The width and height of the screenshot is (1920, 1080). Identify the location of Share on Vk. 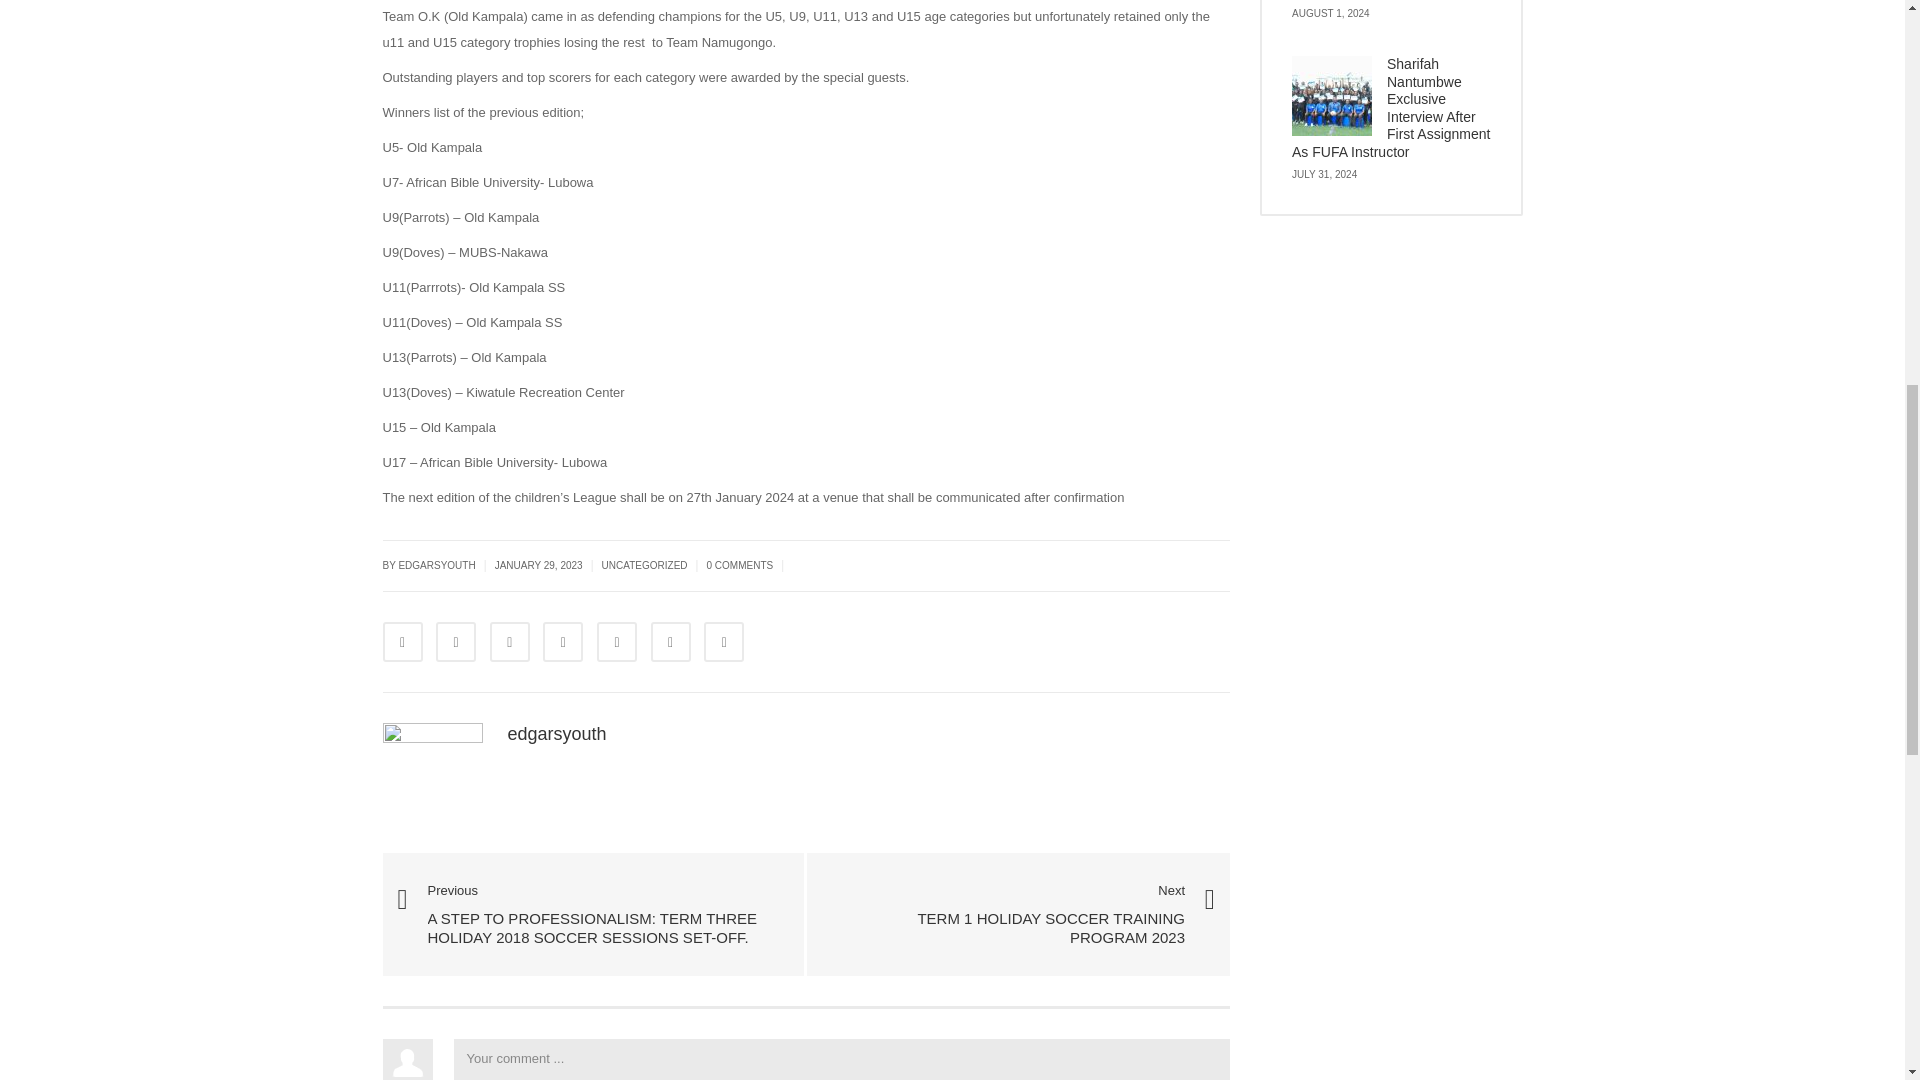
(670, 642).